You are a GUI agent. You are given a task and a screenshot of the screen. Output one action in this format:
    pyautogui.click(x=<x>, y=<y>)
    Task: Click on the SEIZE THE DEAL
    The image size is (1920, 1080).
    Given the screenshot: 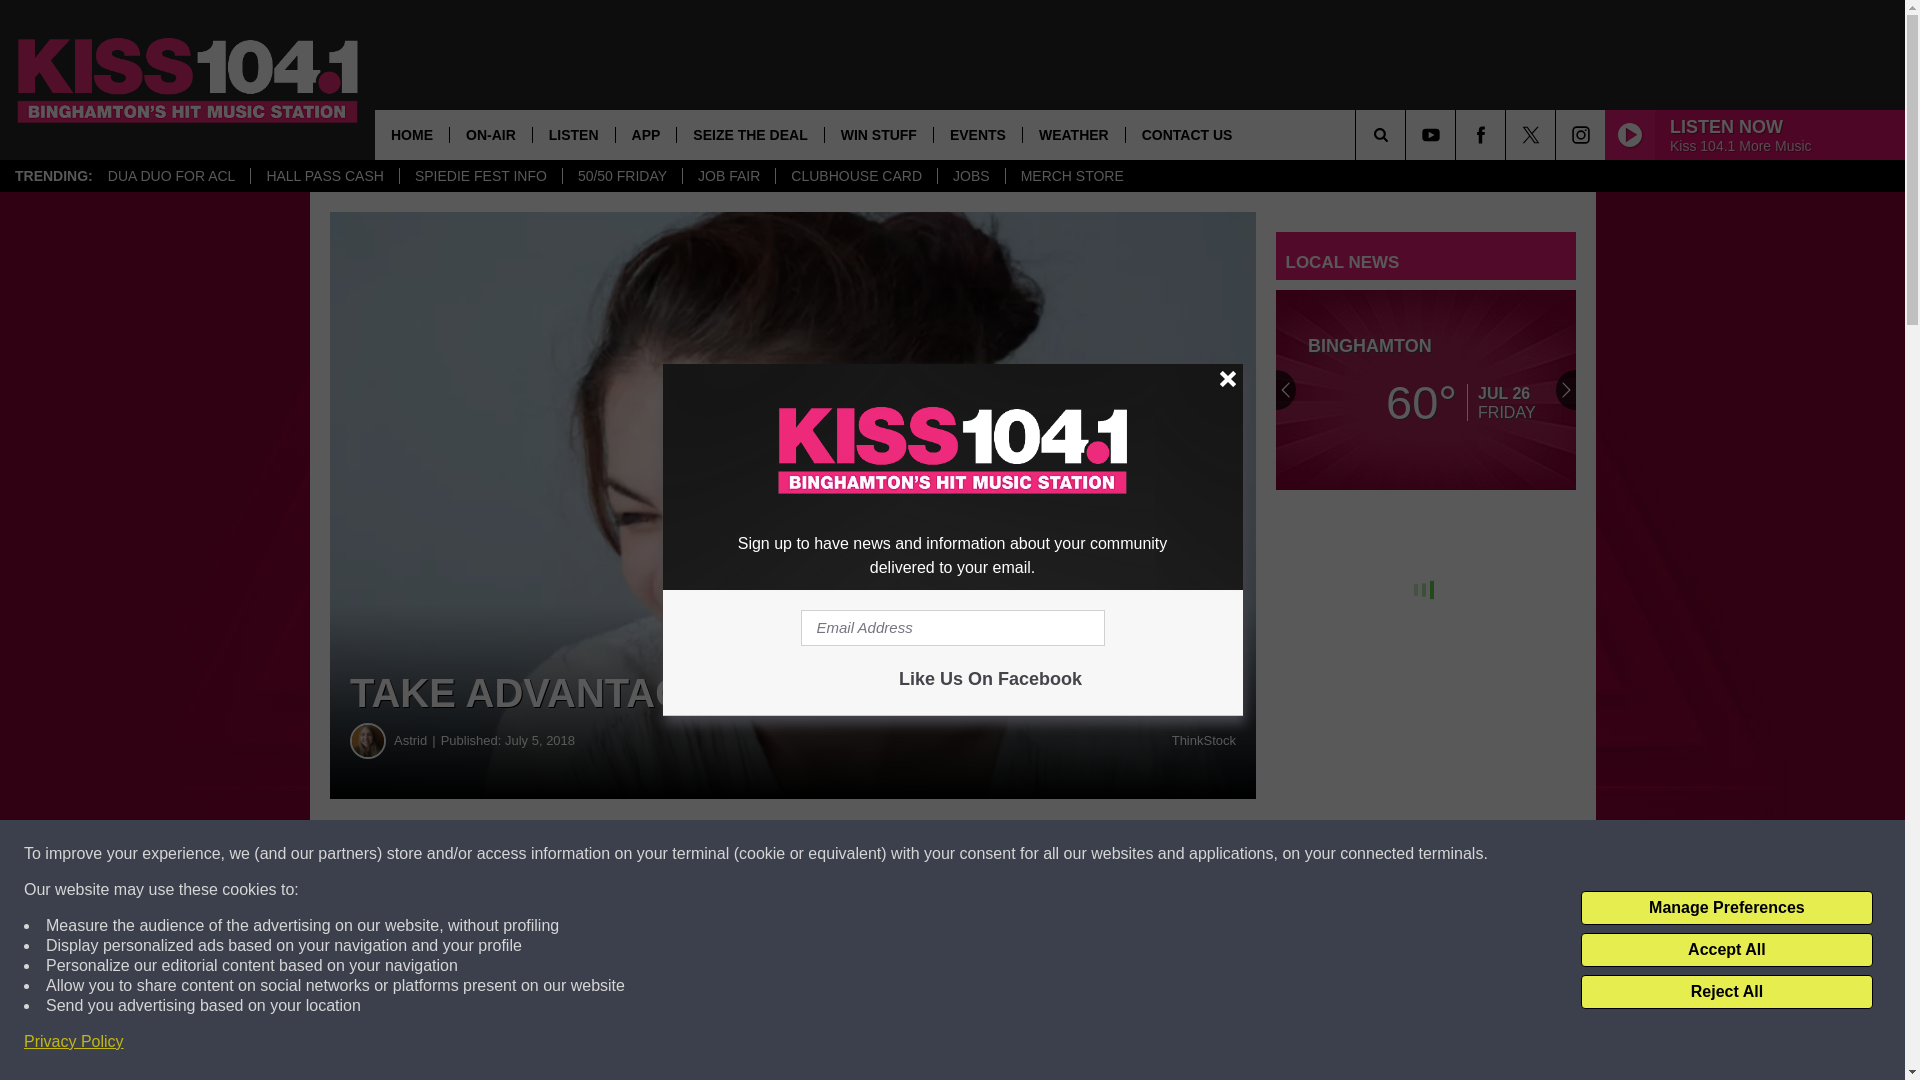 What is the action you would take?
    pyautogui.click(x=749, y=134)
    